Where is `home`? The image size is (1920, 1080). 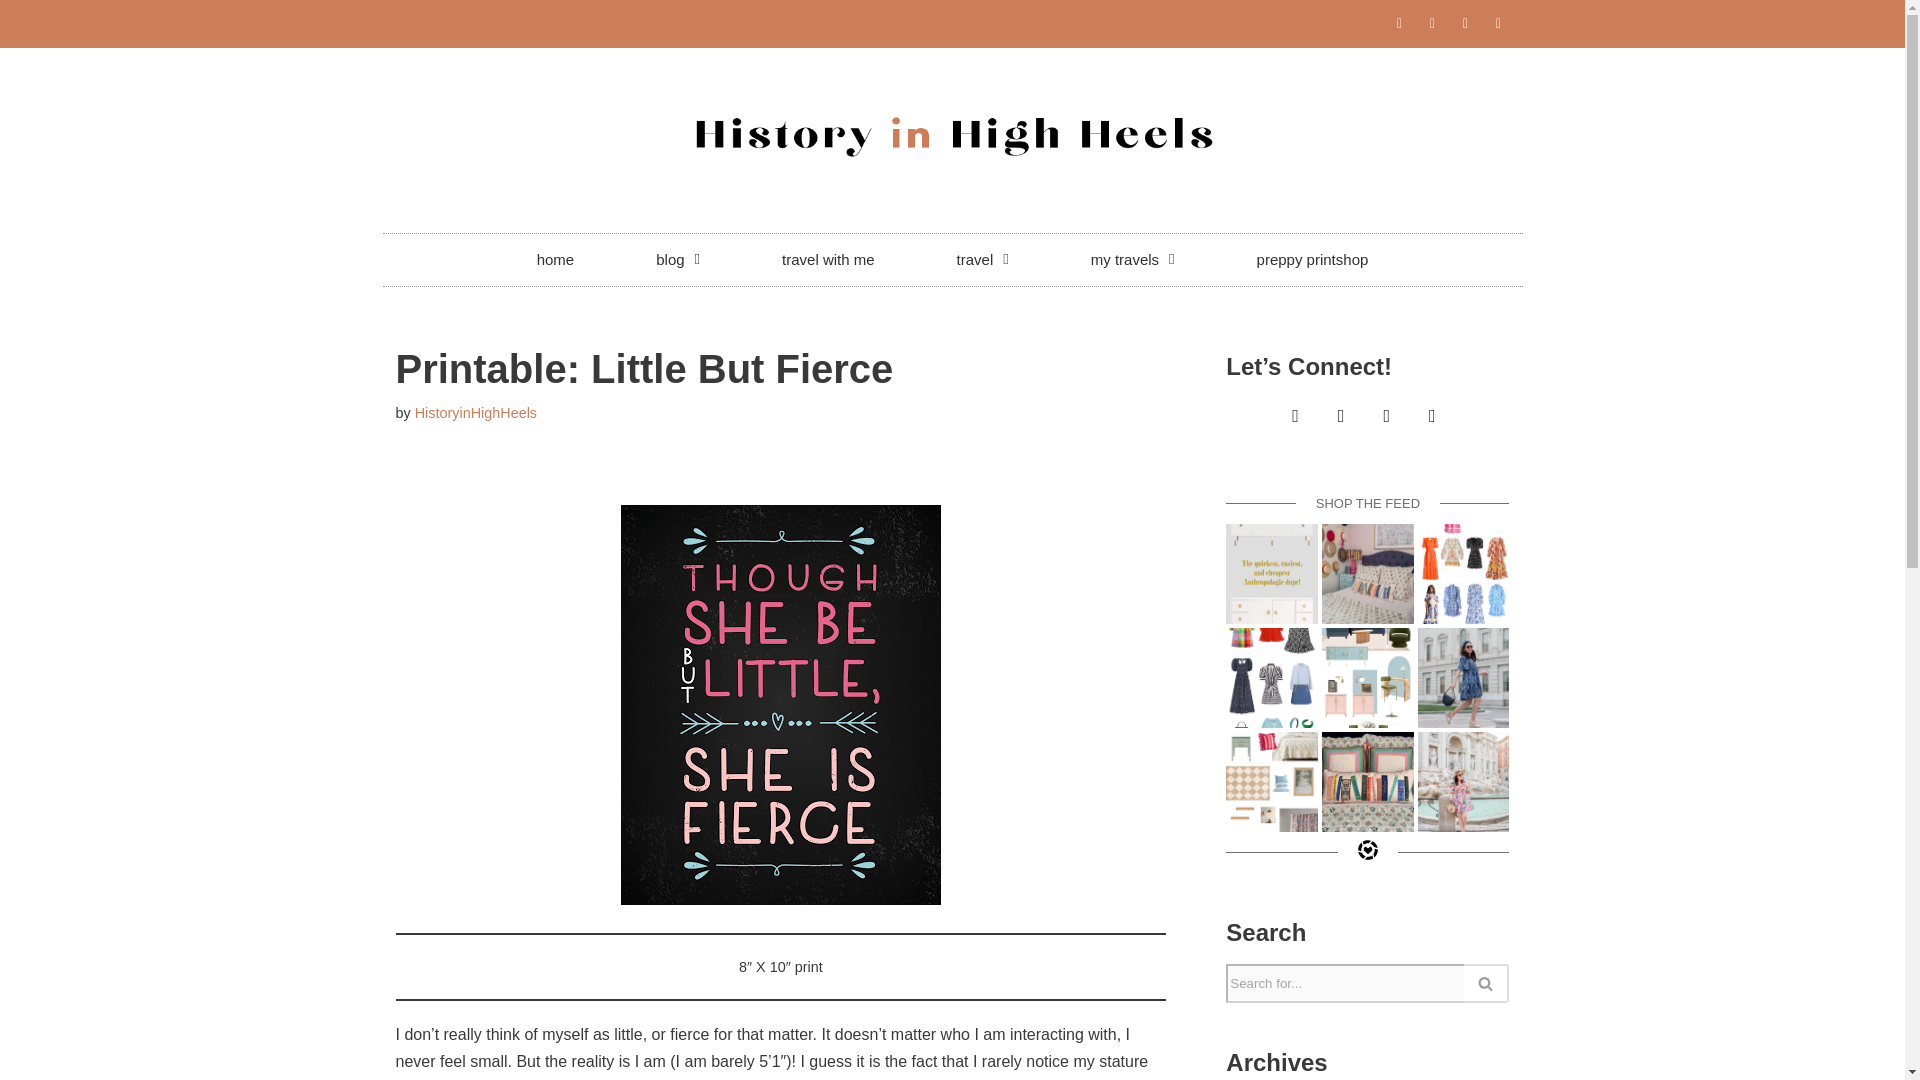 home is located at coordinates (556, 260).